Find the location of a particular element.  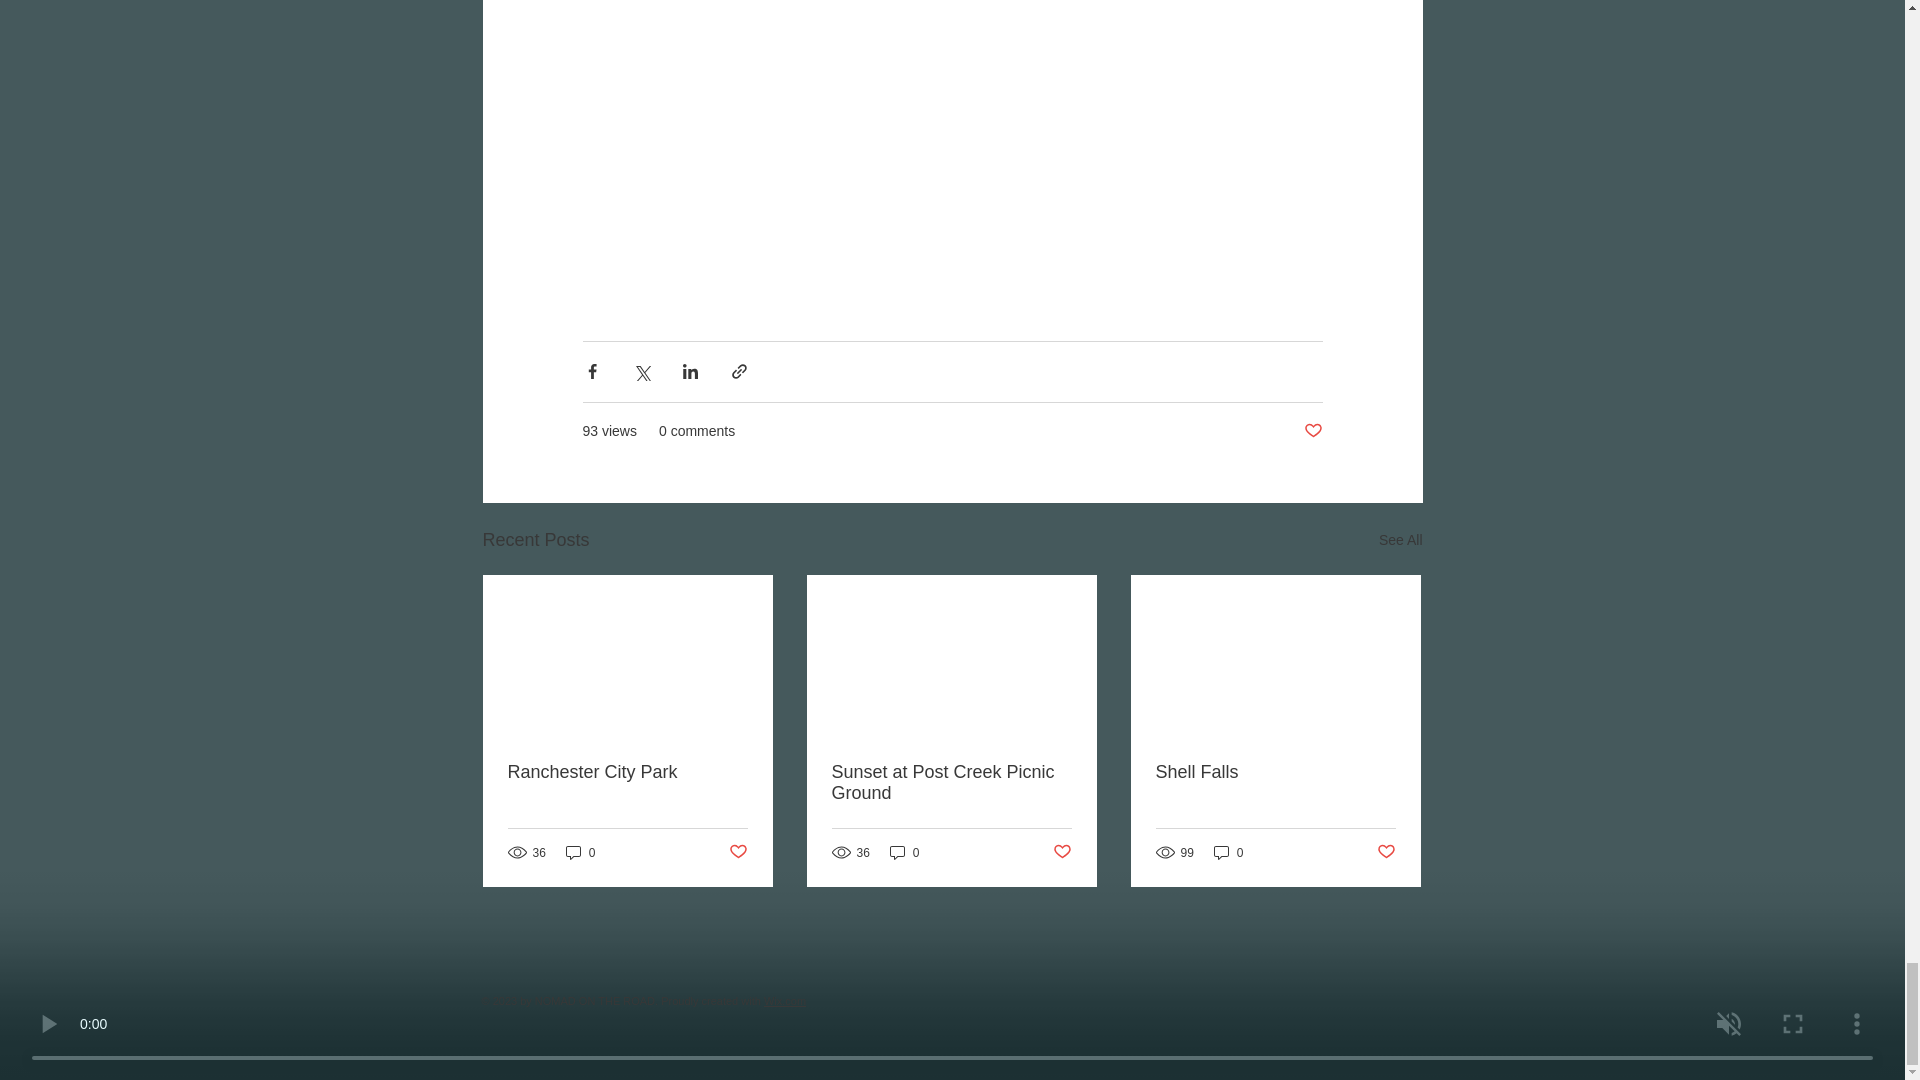

0 is located at coordinates (1228, 852).